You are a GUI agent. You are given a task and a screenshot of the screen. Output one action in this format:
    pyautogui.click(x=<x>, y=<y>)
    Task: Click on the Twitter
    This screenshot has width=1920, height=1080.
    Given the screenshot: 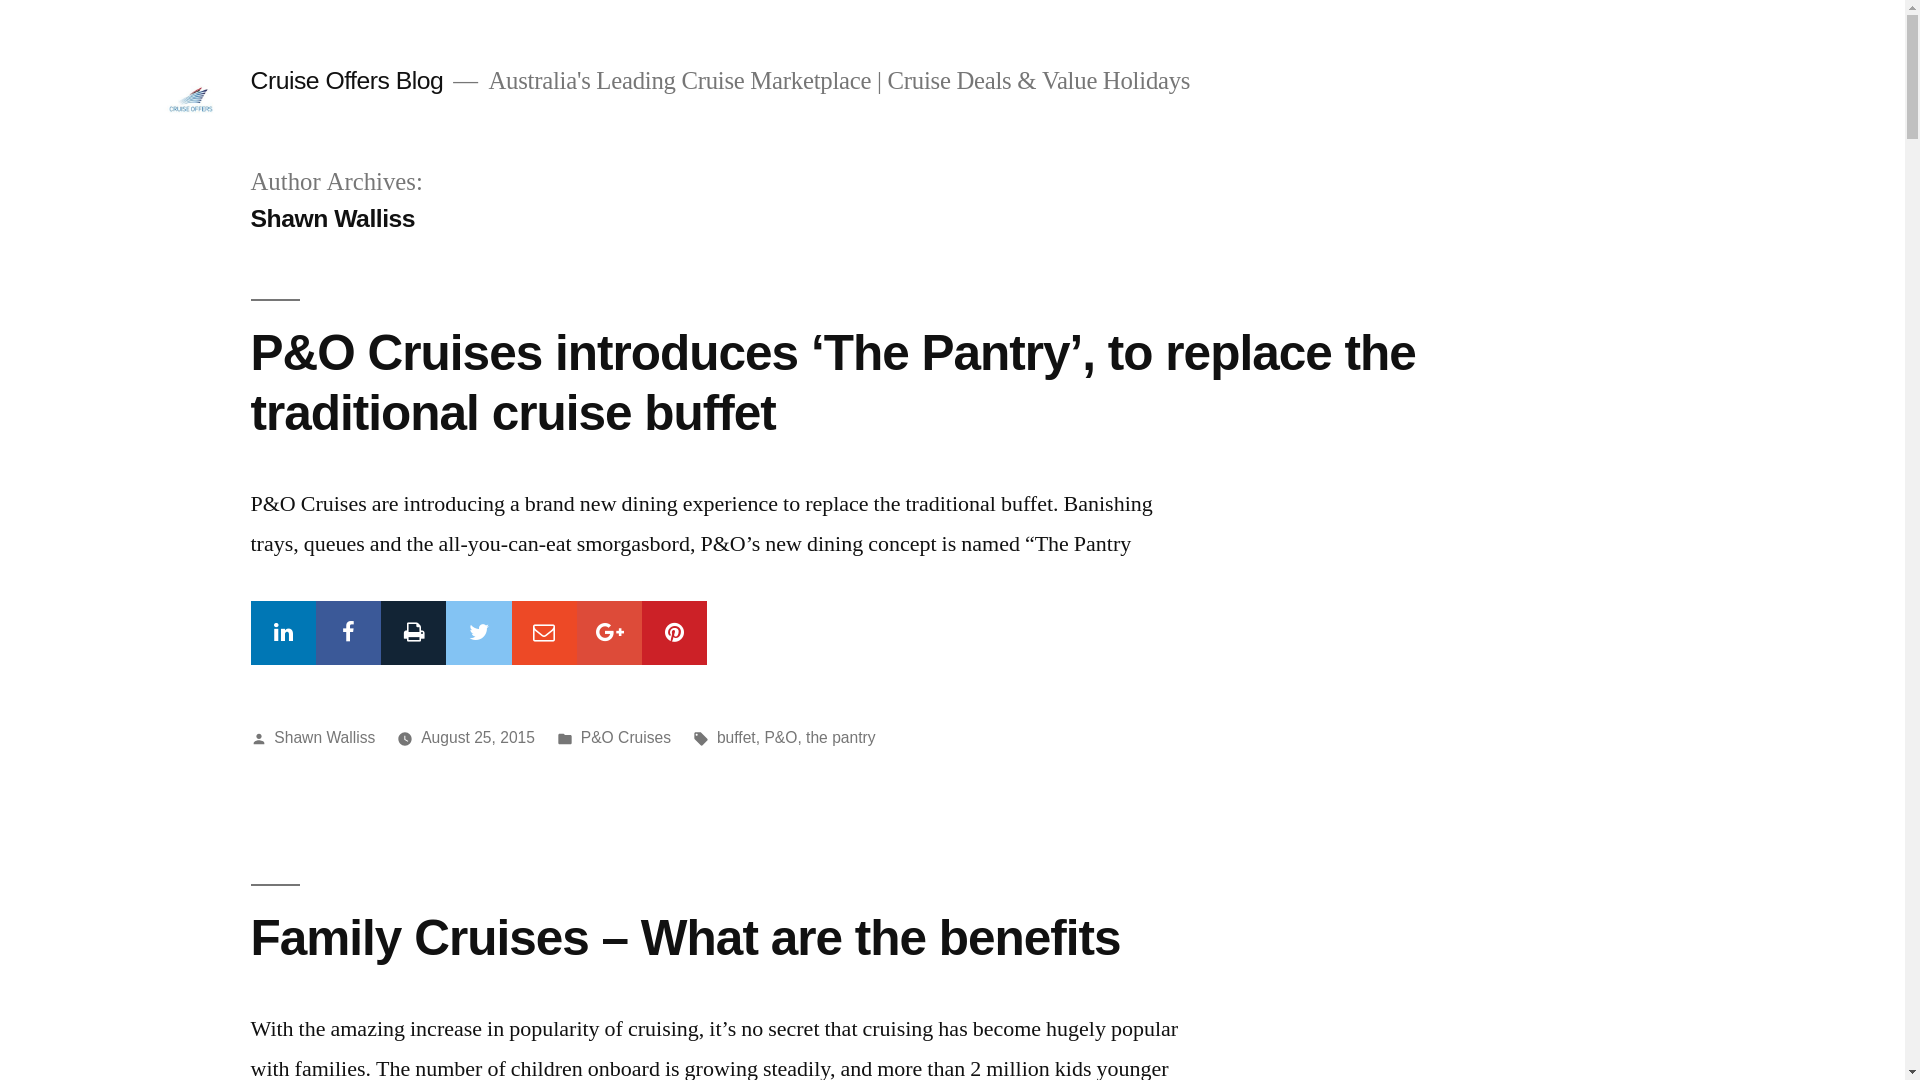 What is the action you would take?
    pyautogui.click(x=478, y=633)
    